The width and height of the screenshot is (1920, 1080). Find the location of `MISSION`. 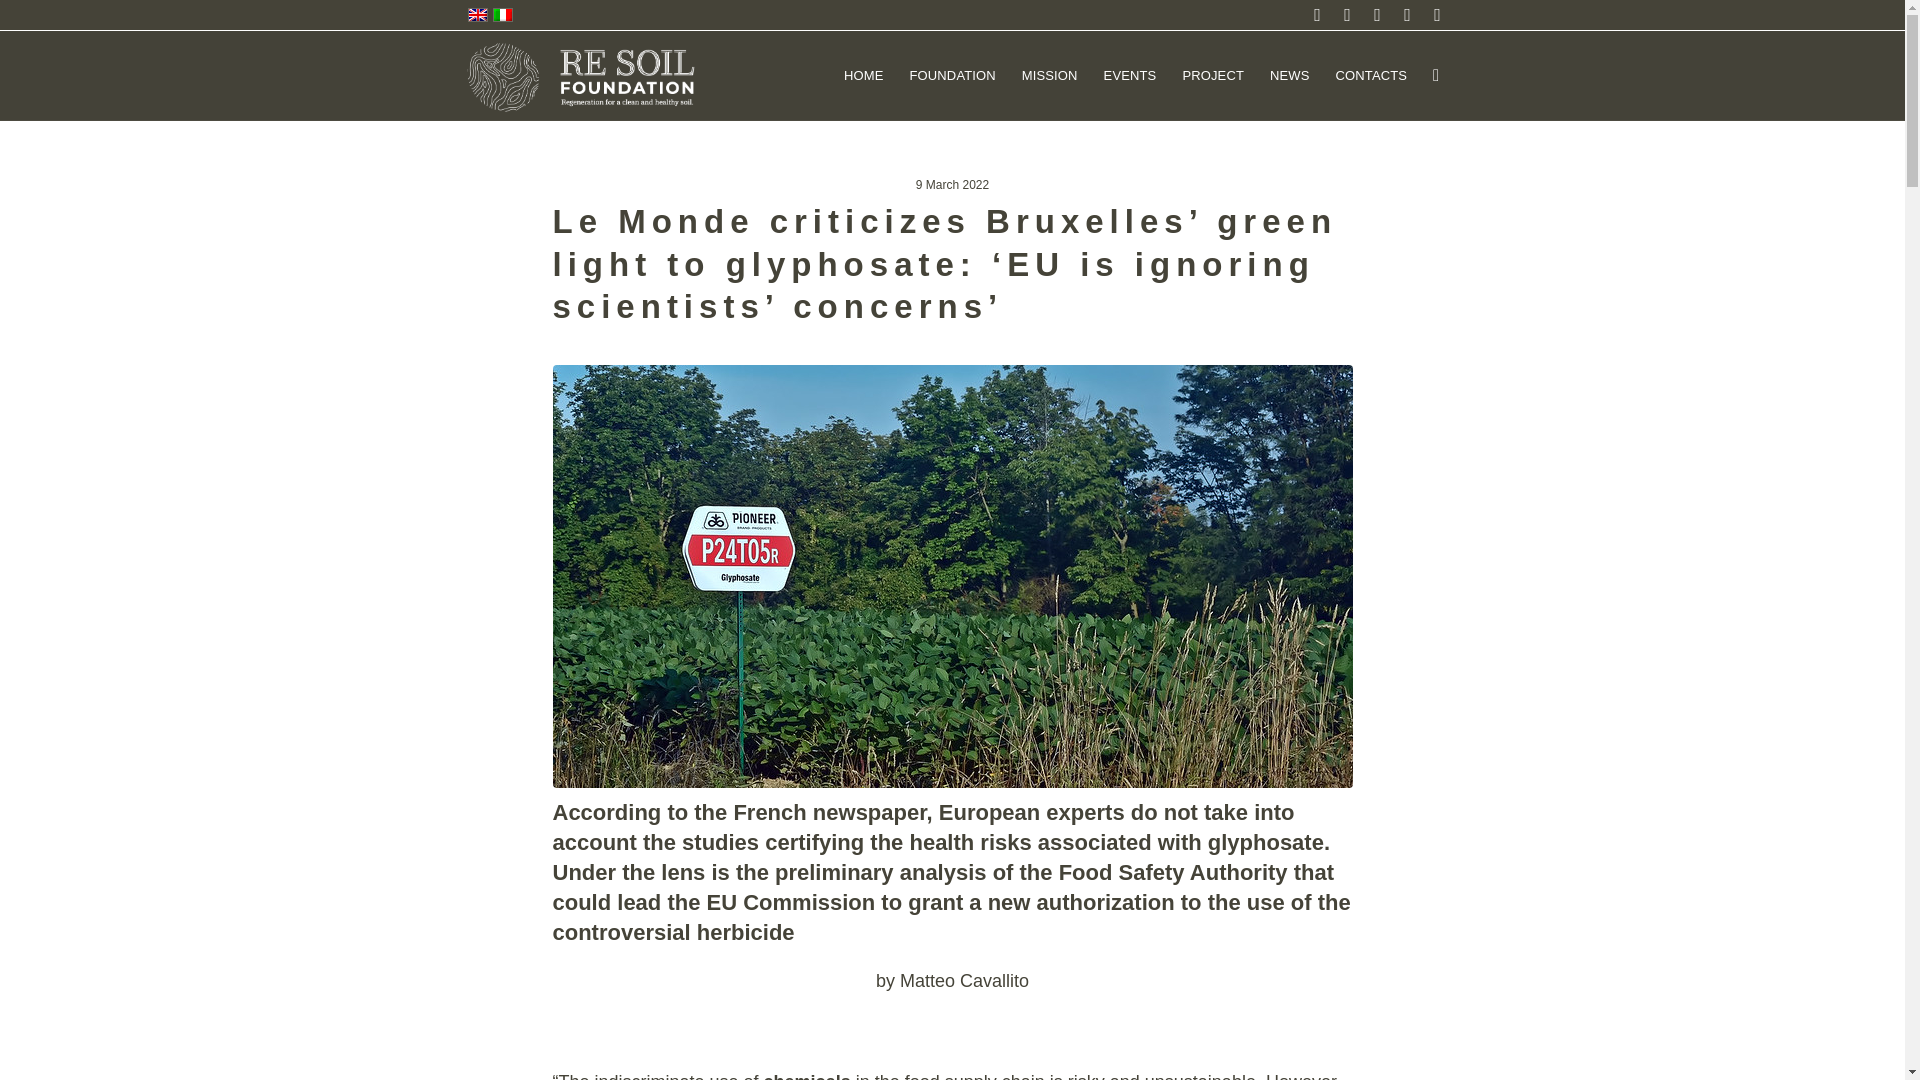

MISSION is located at coordinates (1050, 76).